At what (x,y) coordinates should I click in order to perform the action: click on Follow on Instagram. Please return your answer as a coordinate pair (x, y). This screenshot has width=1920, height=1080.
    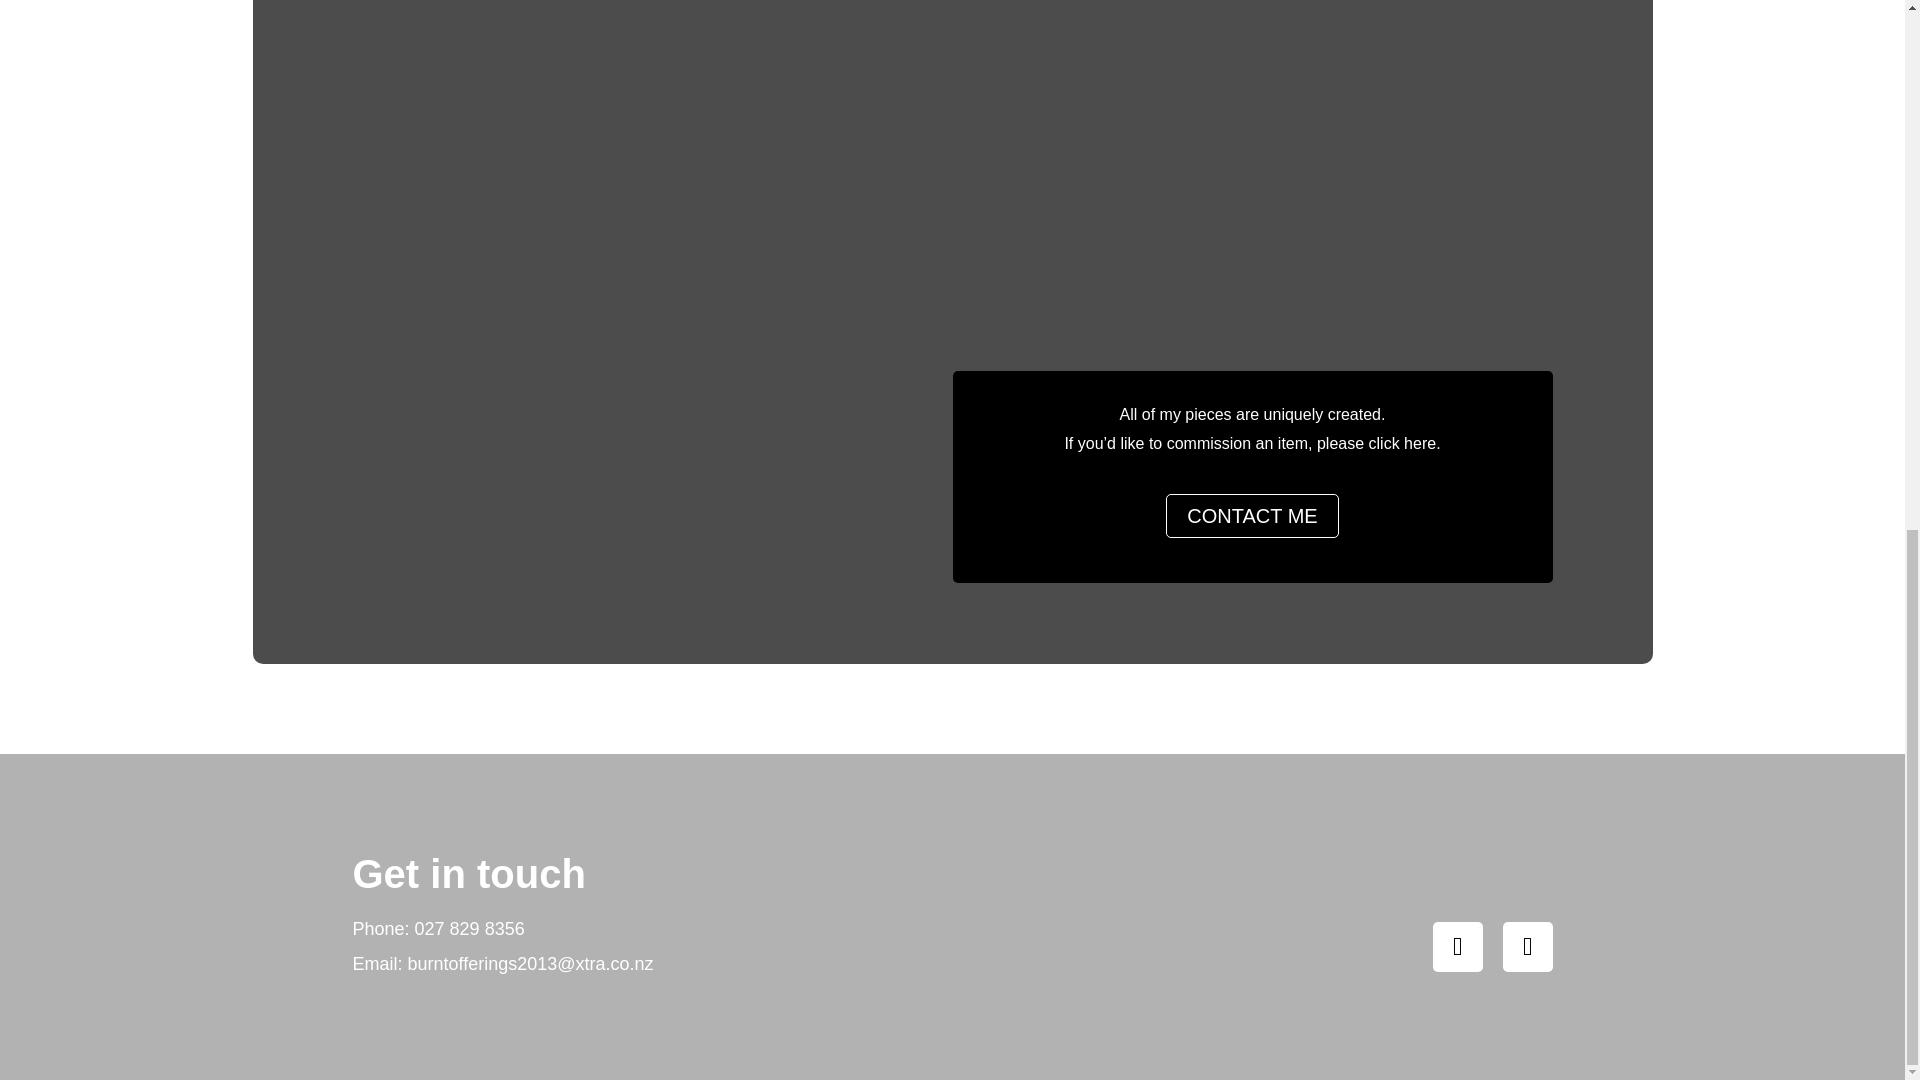
    Looking at the image, I should click on (1526, 947).